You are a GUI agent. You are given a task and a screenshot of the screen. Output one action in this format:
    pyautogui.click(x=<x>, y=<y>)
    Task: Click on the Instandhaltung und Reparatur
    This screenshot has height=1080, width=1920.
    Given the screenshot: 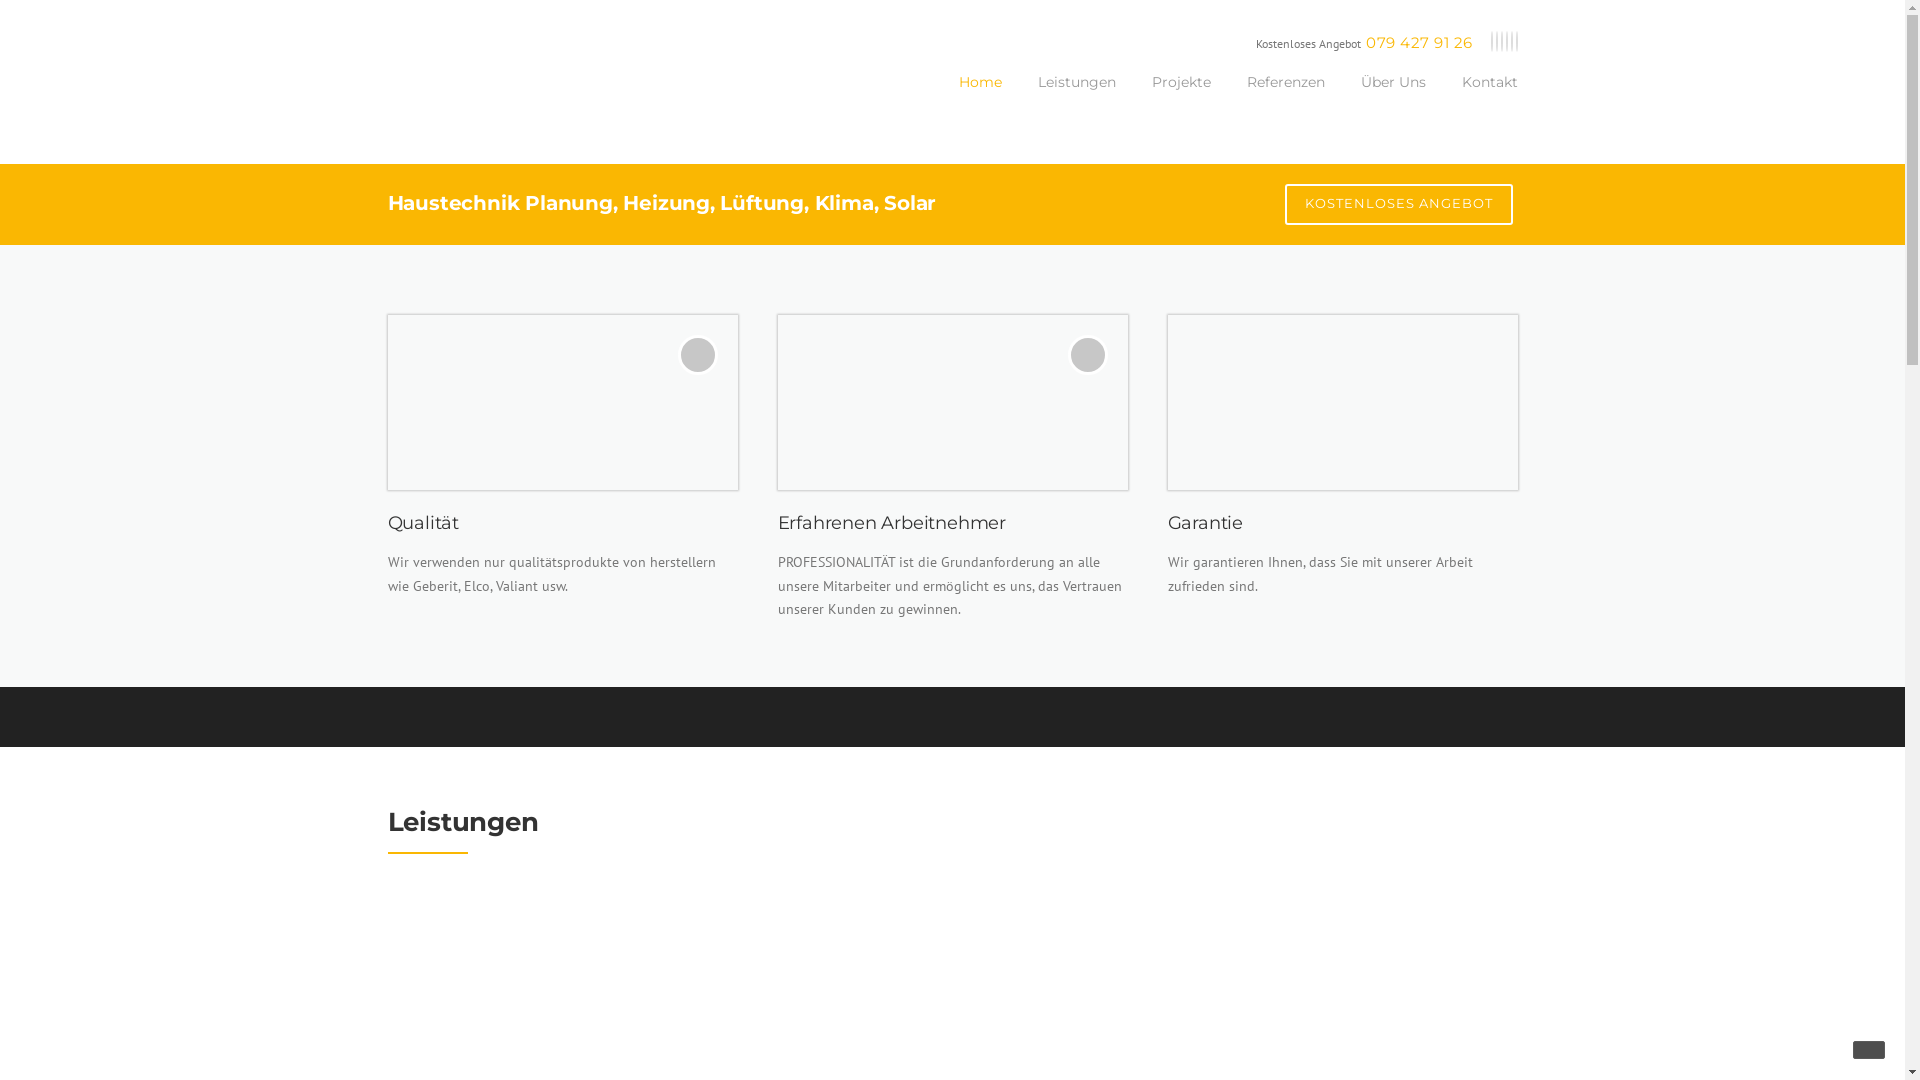 What is the action you would take?
    pyautogui.click(x=953, y=978)
    